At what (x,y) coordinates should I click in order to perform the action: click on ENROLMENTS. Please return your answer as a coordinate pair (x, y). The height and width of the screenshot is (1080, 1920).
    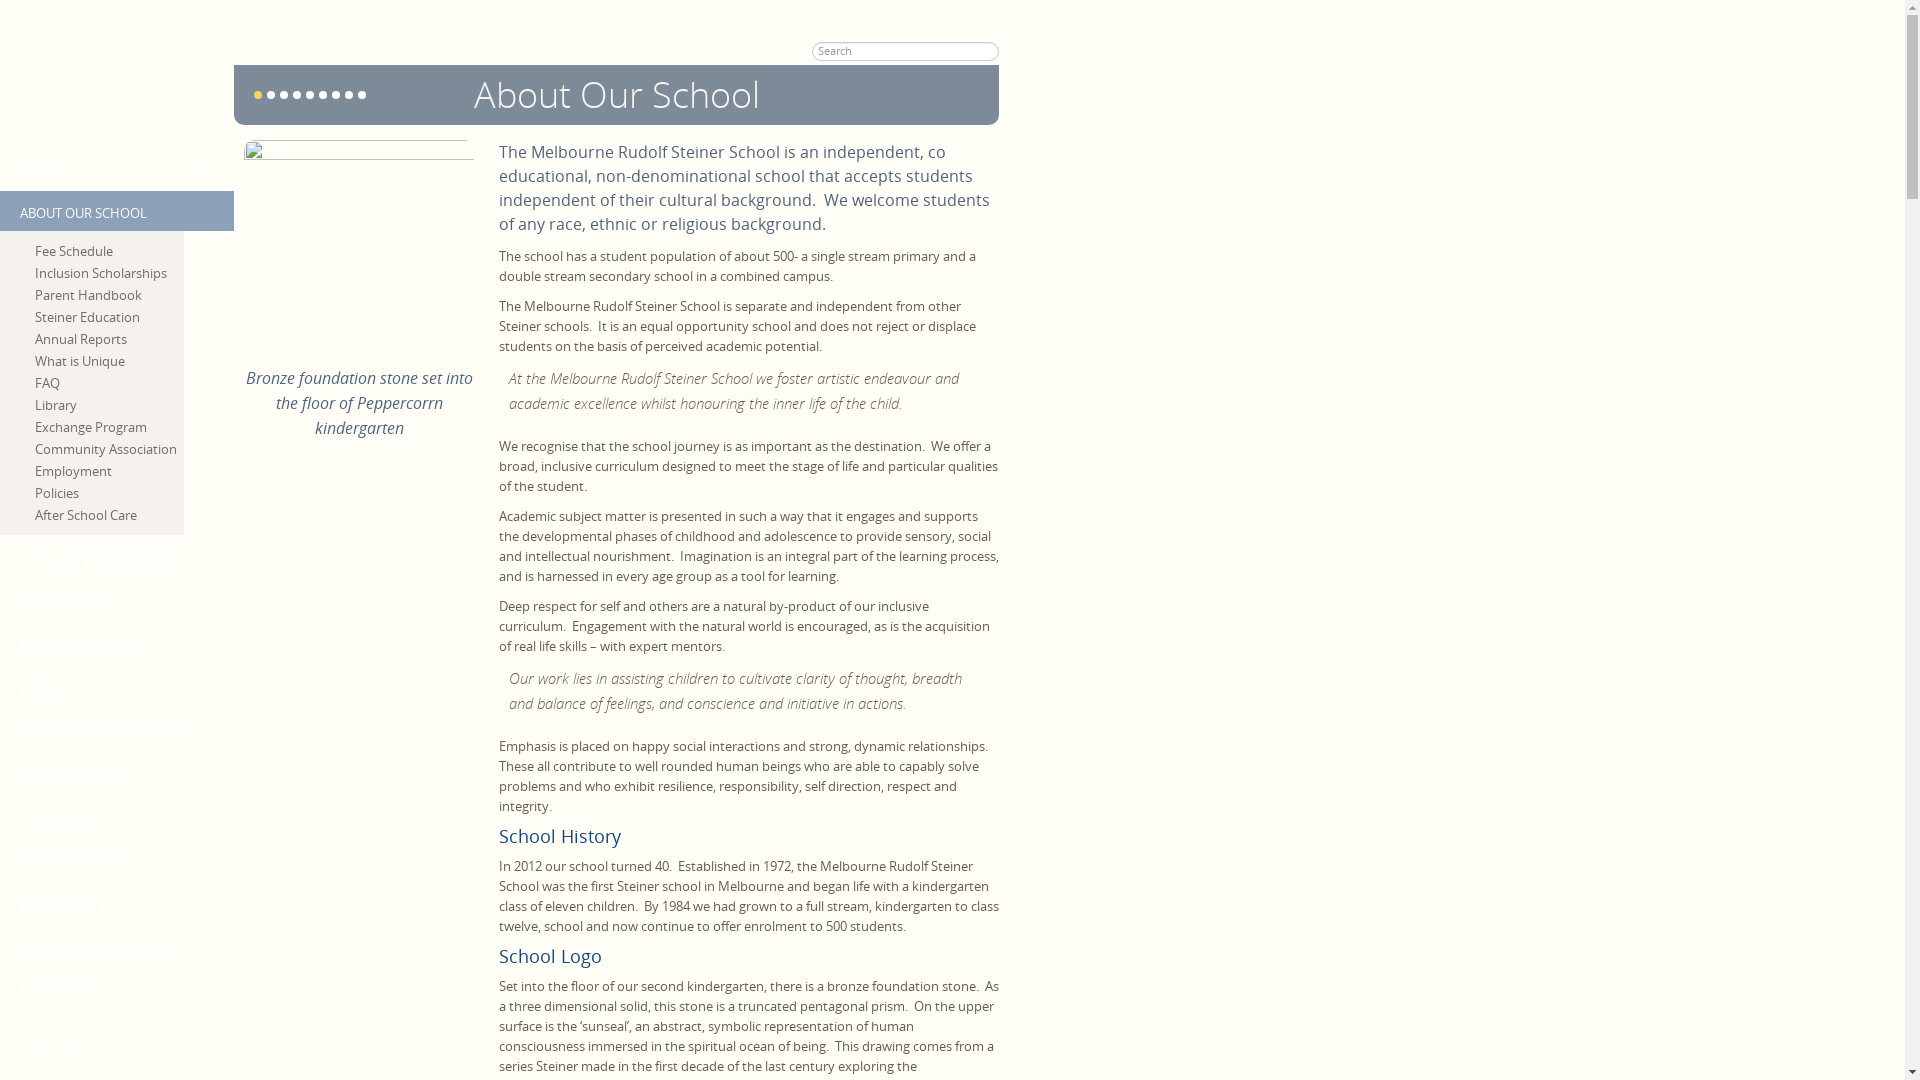
    Looking at the image, I should click on (110, 902).